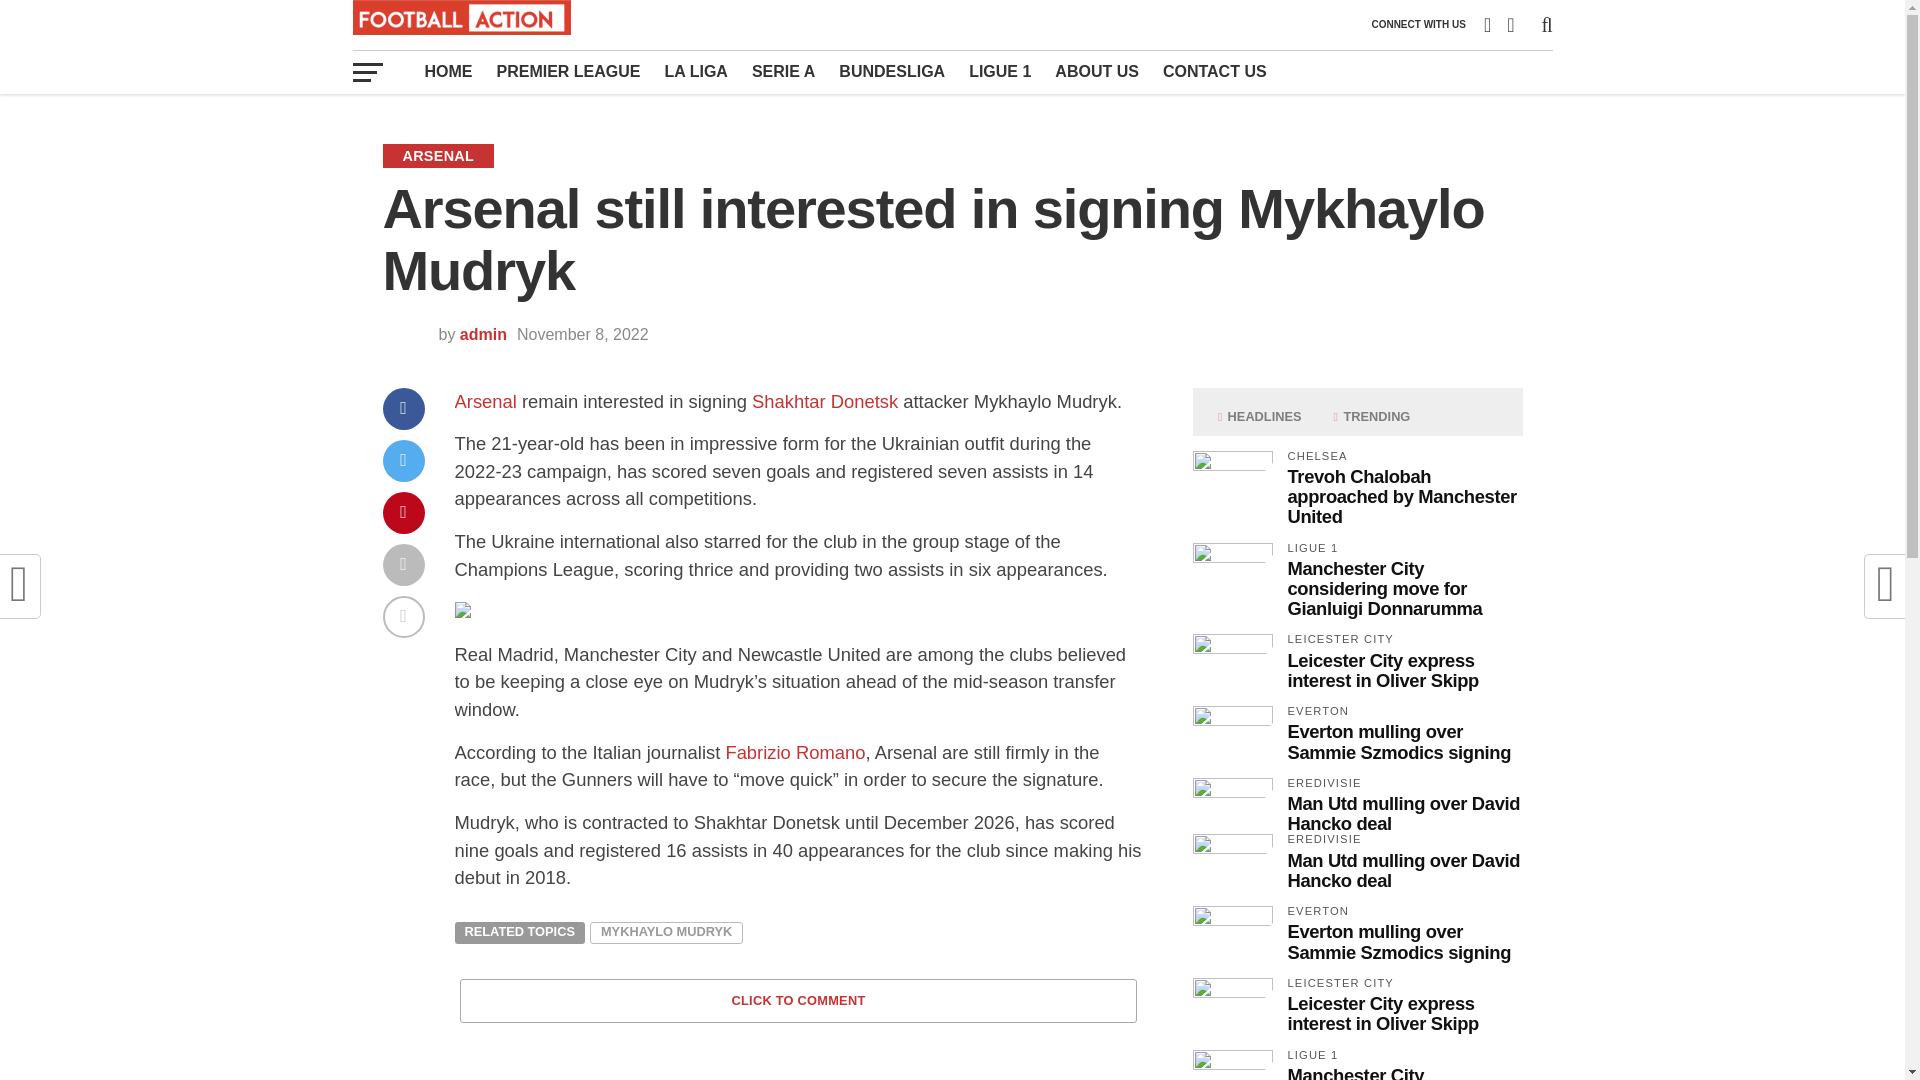 The height and width of the screenshot is (1080, 1920). What do you see at coordinates (825, 400) in the screenshot?
I see `Shakhtar Donetsk` at bounding box center [825, 400].